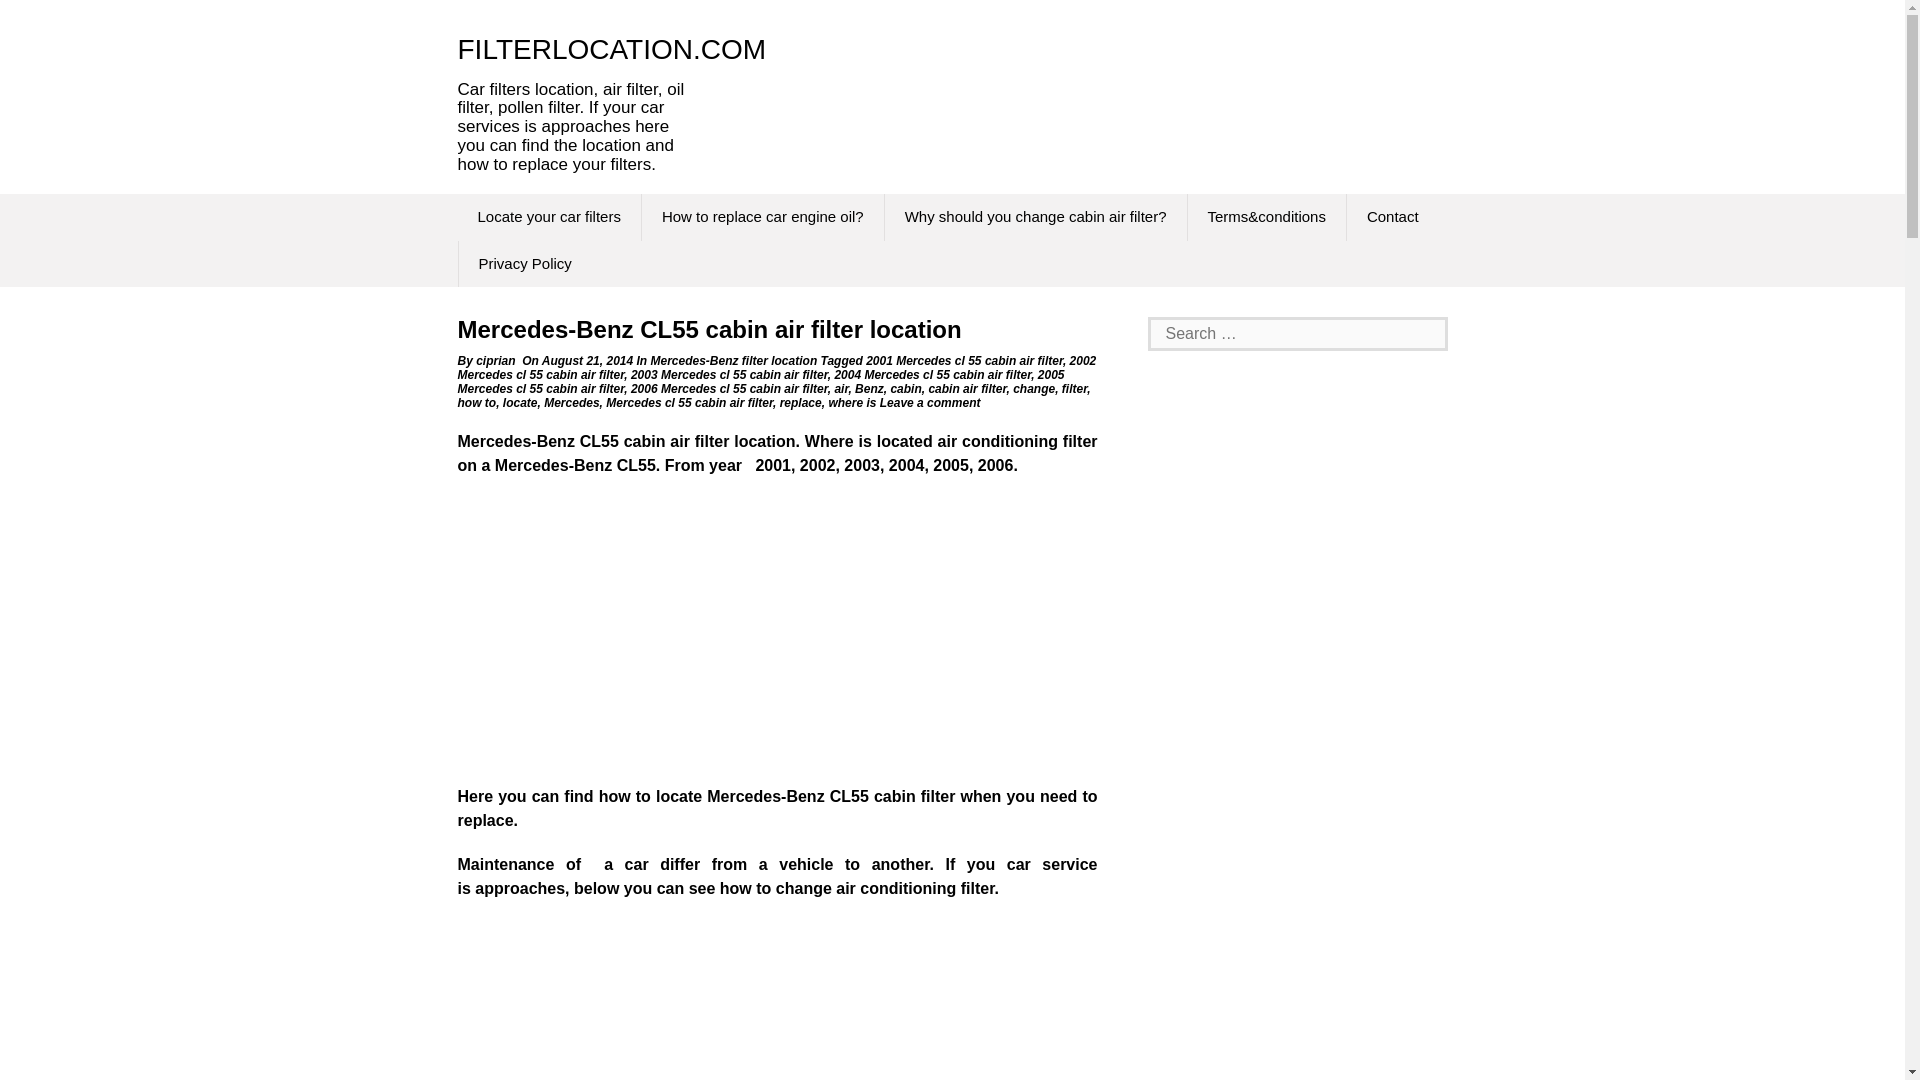 This screenshot has height=1080, width=1920. I want to click on How to replace car engine oil?, so click(762, 217).